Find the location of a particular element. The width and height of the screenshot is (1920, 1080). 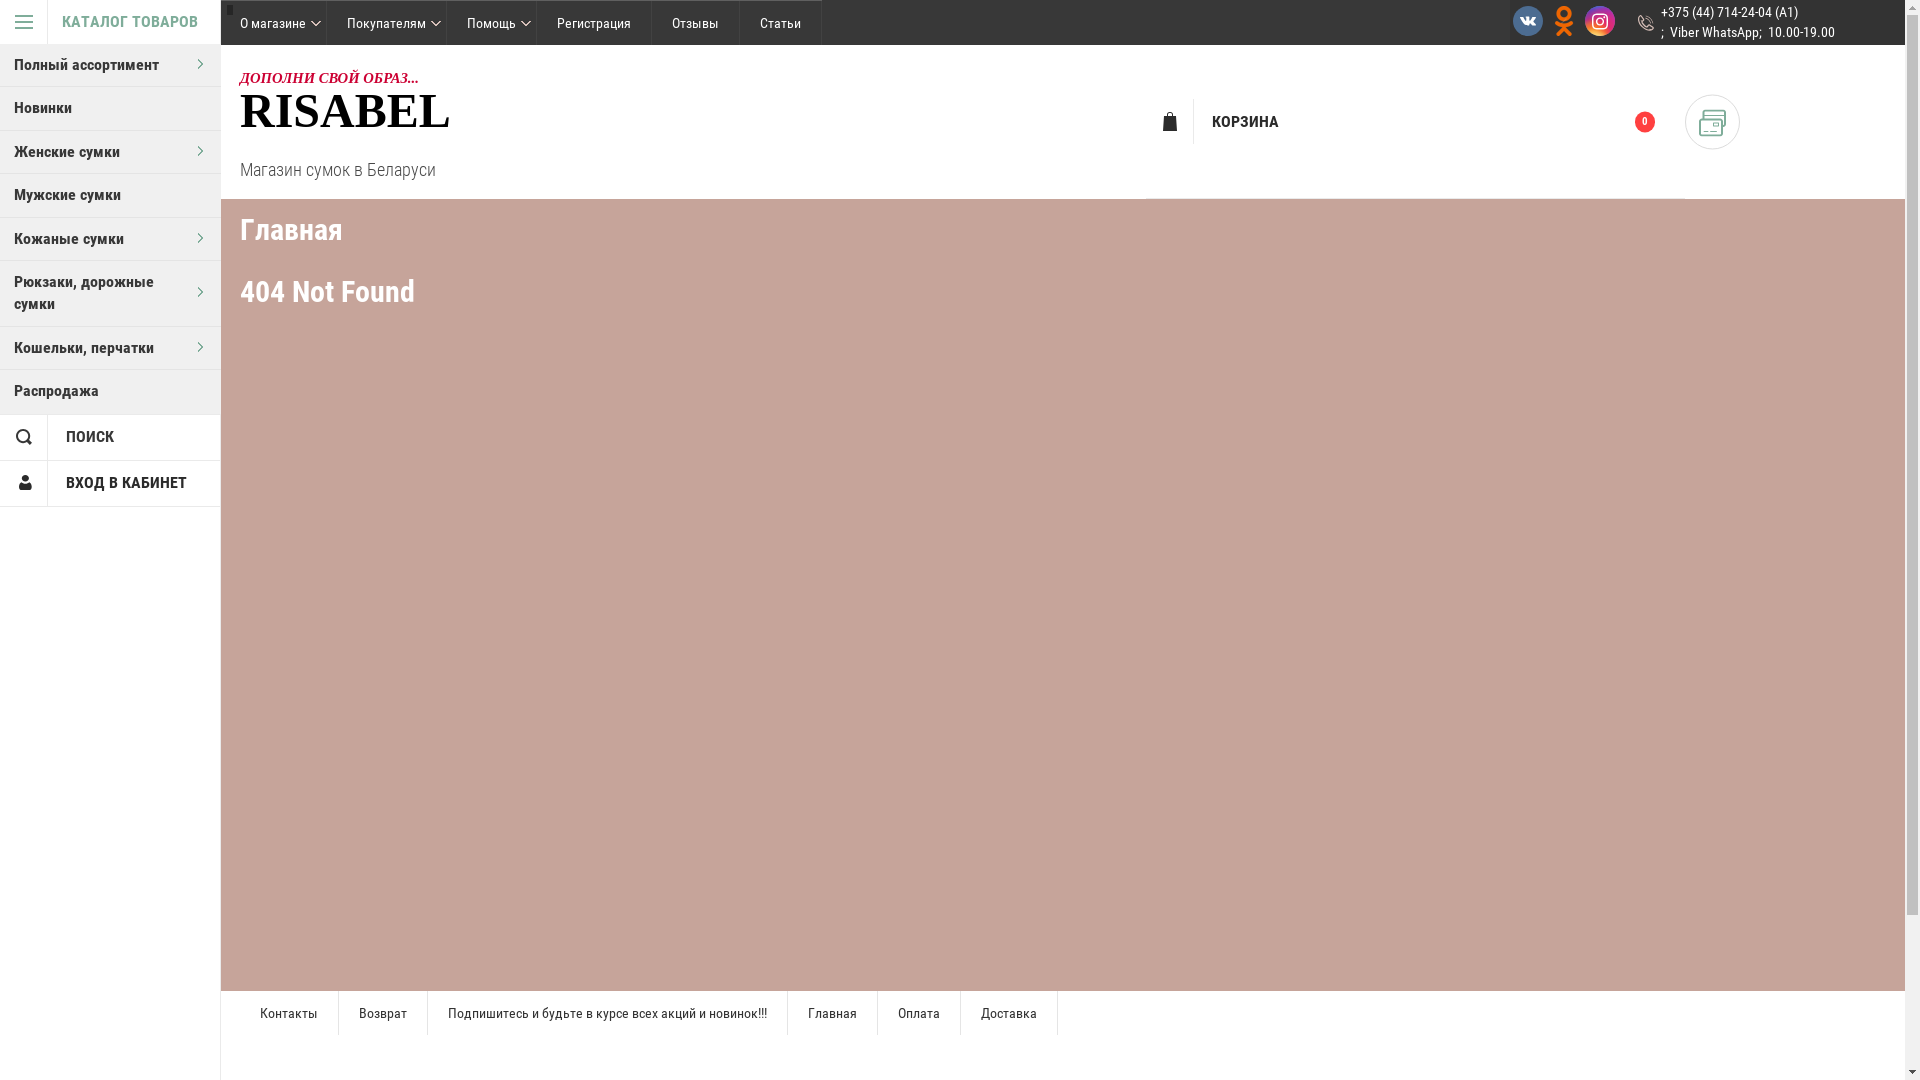

10.00-19.00 is located at coordinates (1802, 32).